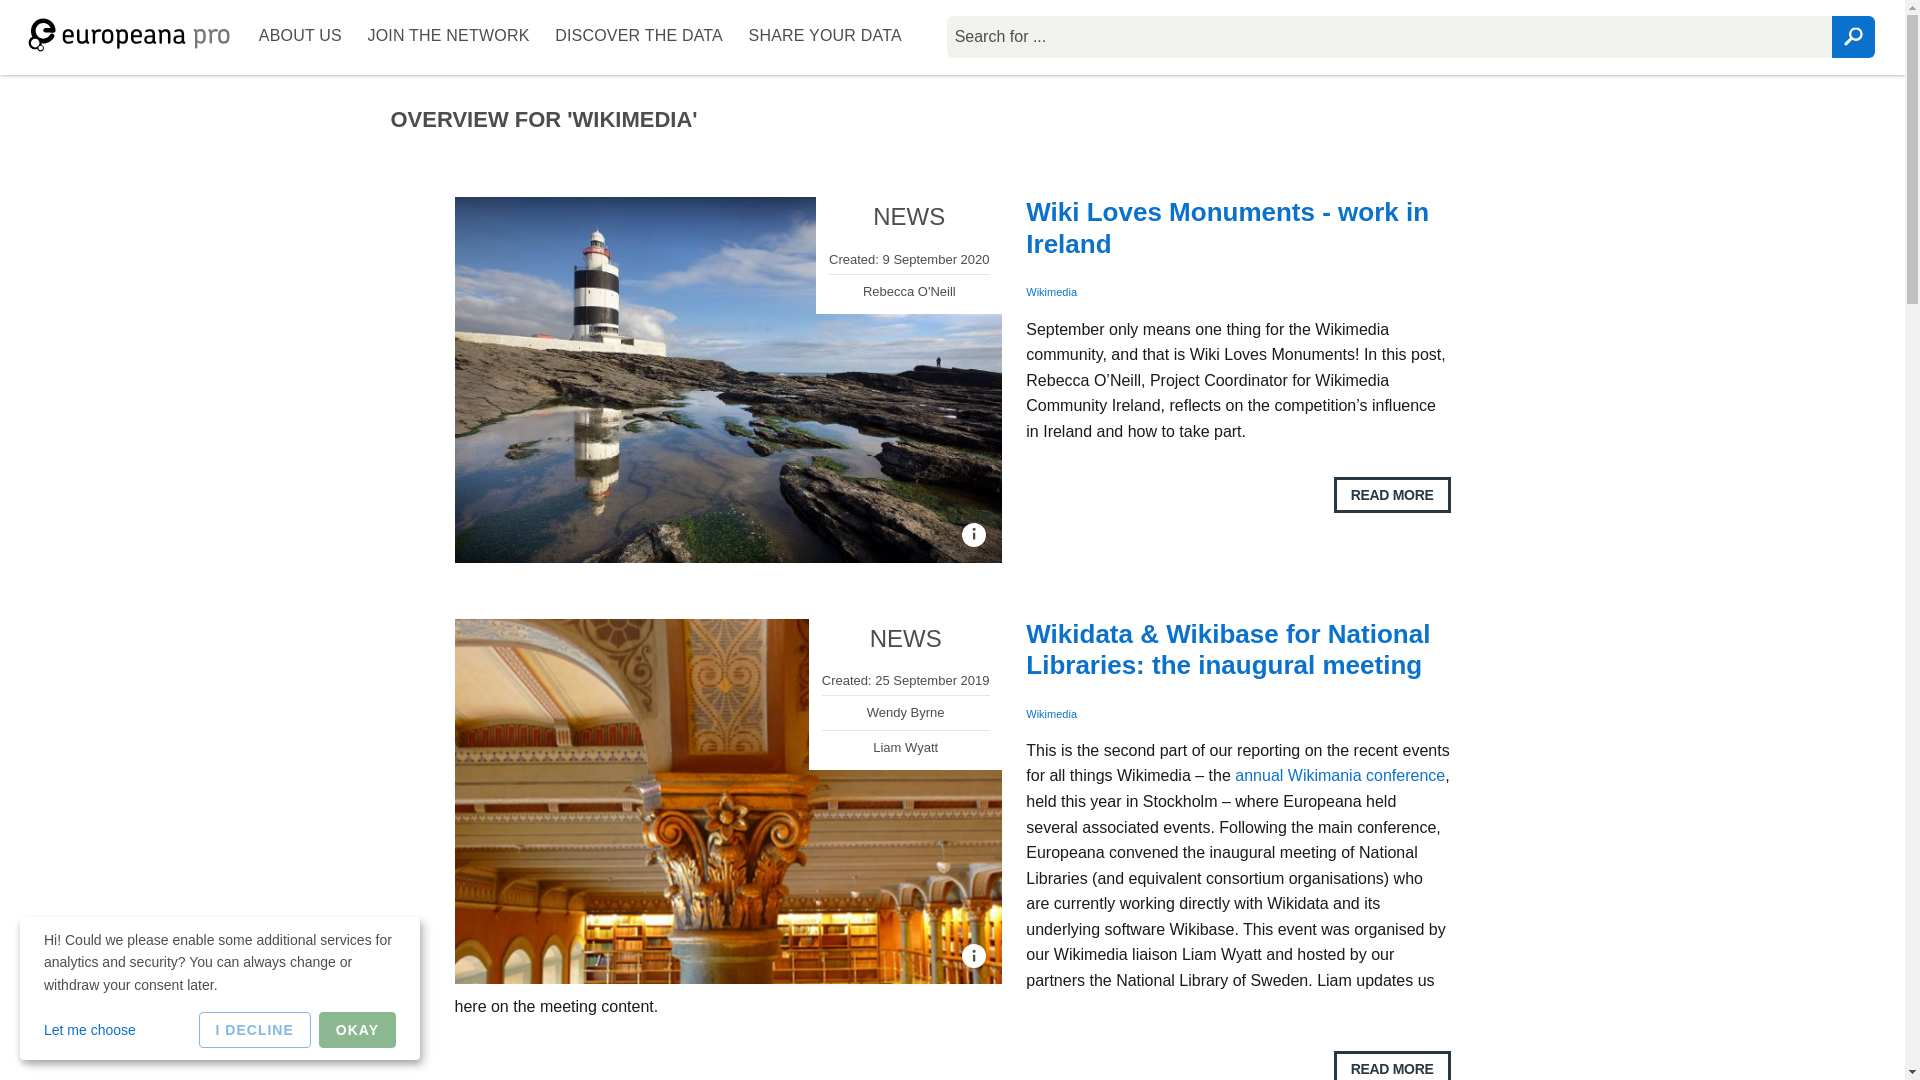  Describe the element at coordinates (449, 37) in the screenshot. I see `Join the network` at that location.